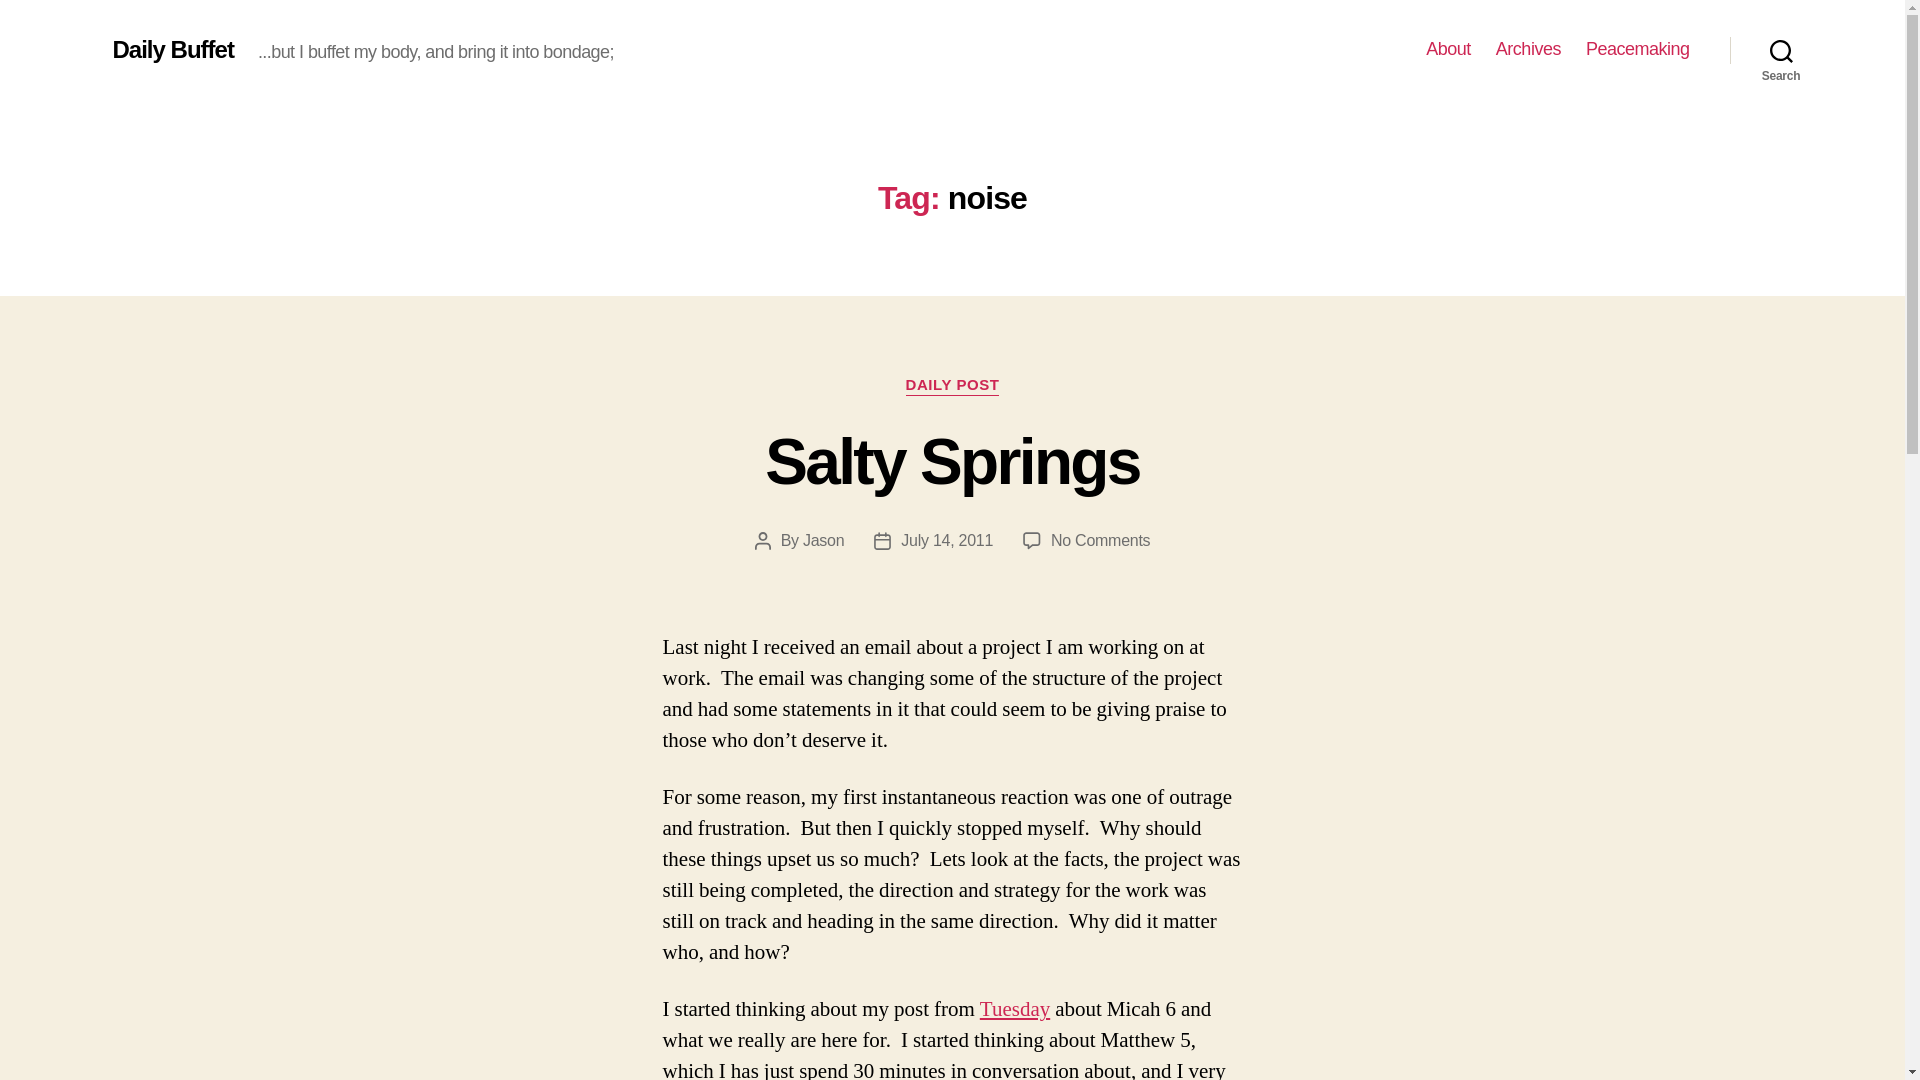 This screenshot has height=1080, width=1920. I want to click on Daily Buffet, so click(1528, 49).